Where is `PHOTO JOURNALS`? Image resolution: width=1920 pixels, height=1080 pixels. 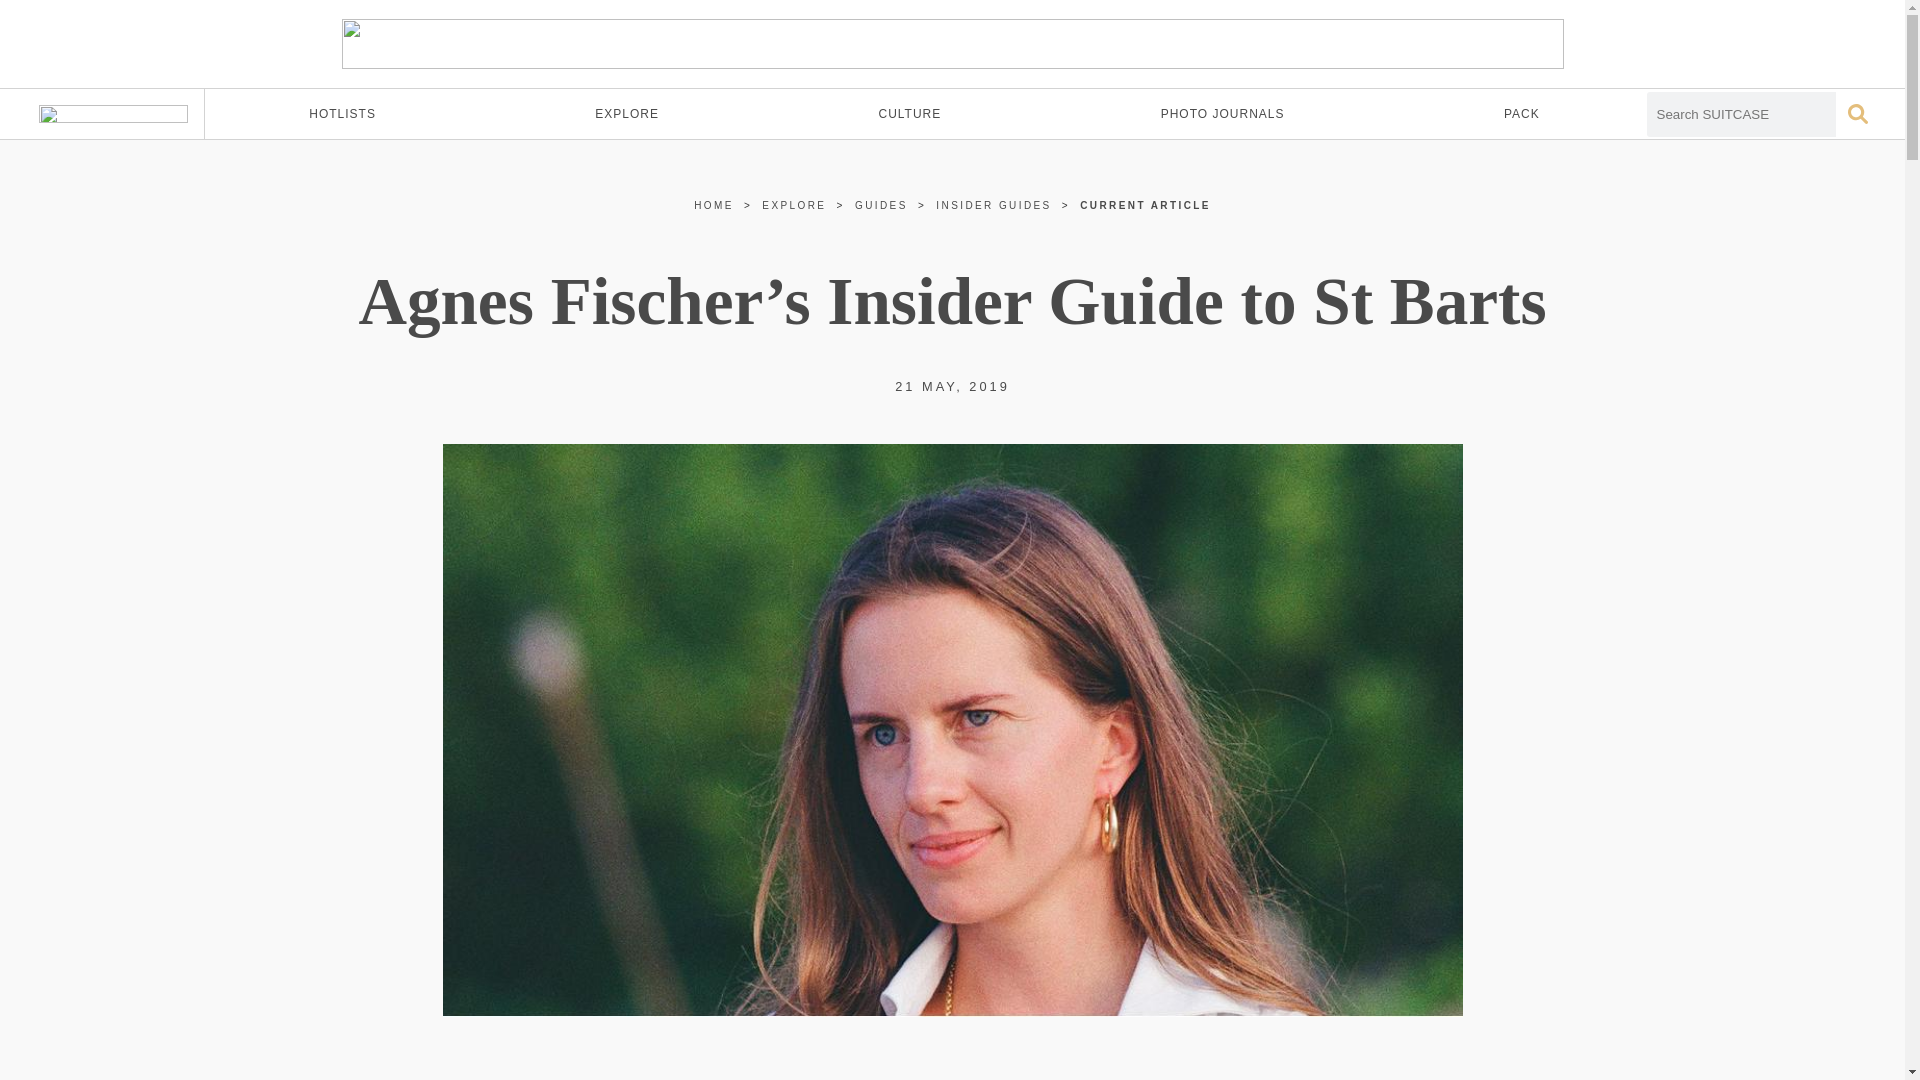
PHOTO JOURNALS is located at coordinates (1222, 114).